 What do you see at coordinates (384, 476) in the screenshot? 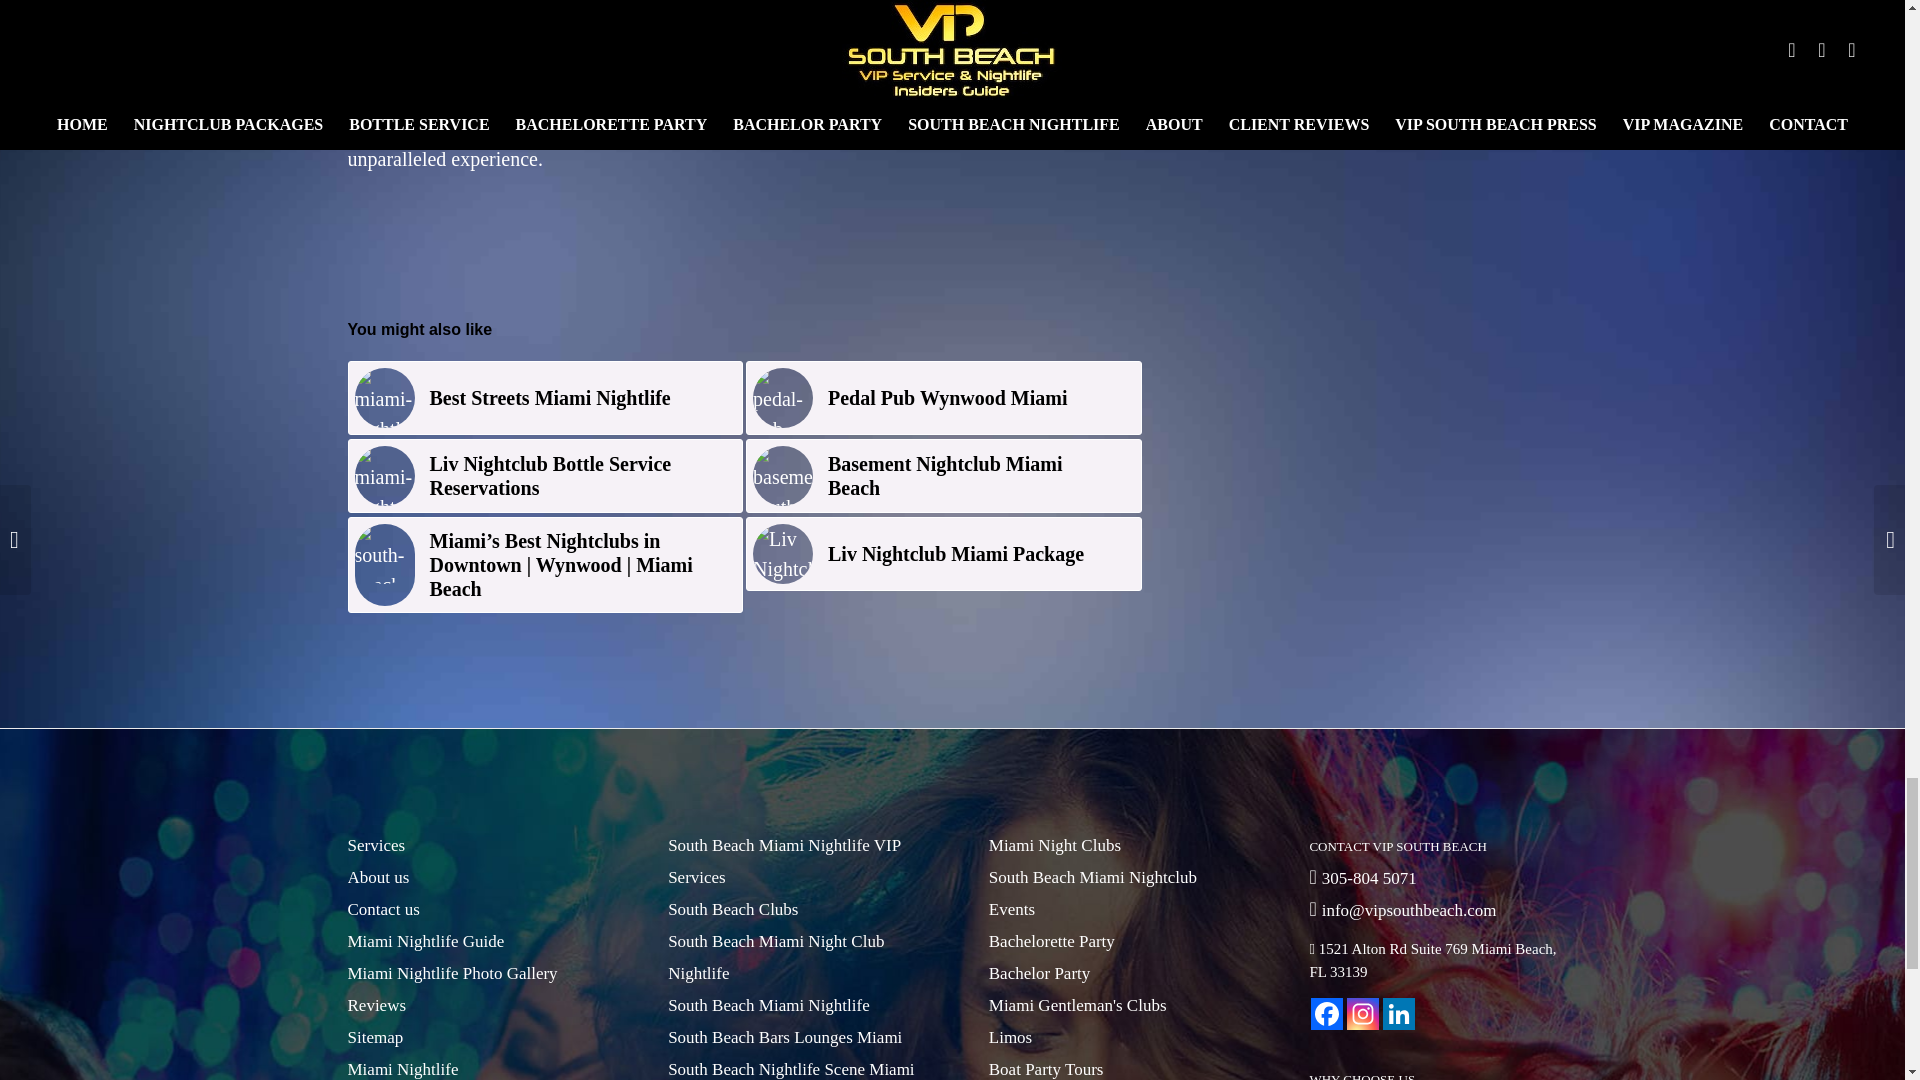
I see `Miami Nightclubs` at bounding box center [384, 476].